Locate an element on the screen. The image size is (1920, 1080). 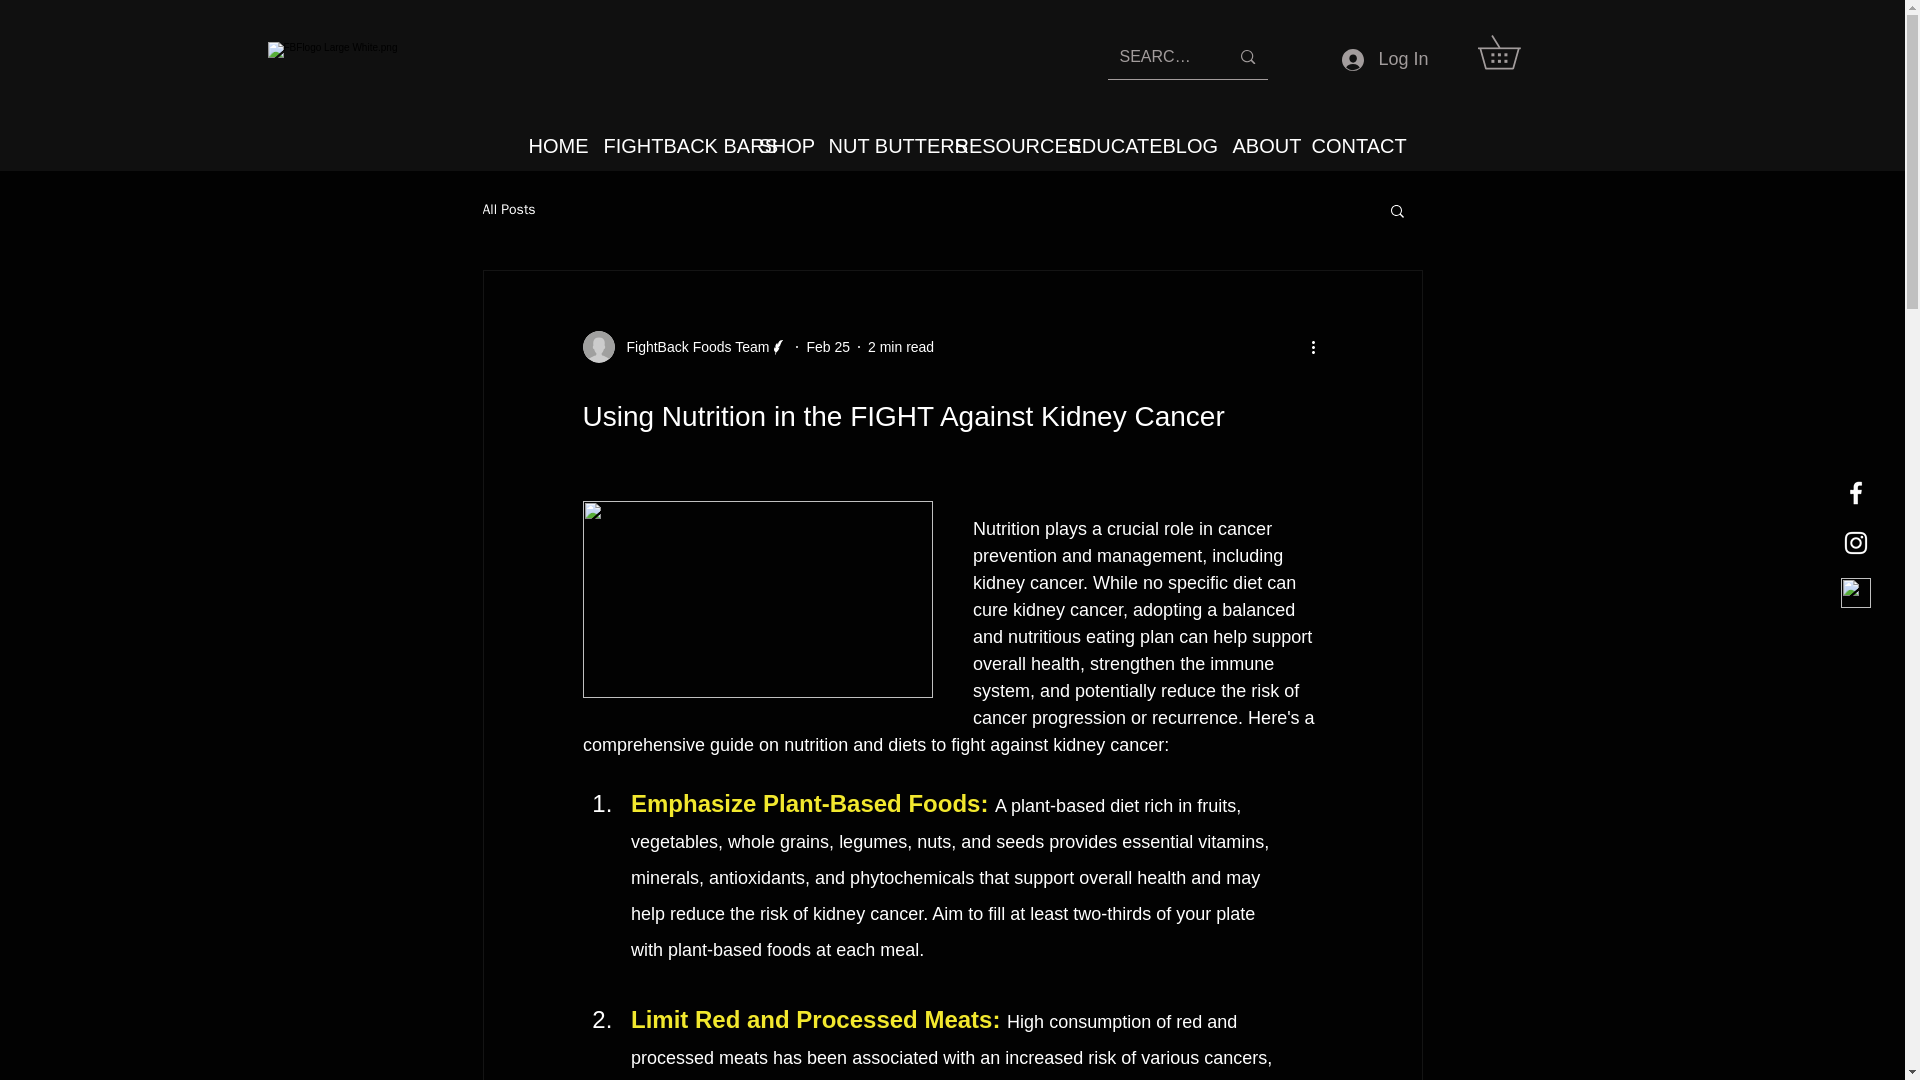
CONTACT is located at coordinates (1343, 145).